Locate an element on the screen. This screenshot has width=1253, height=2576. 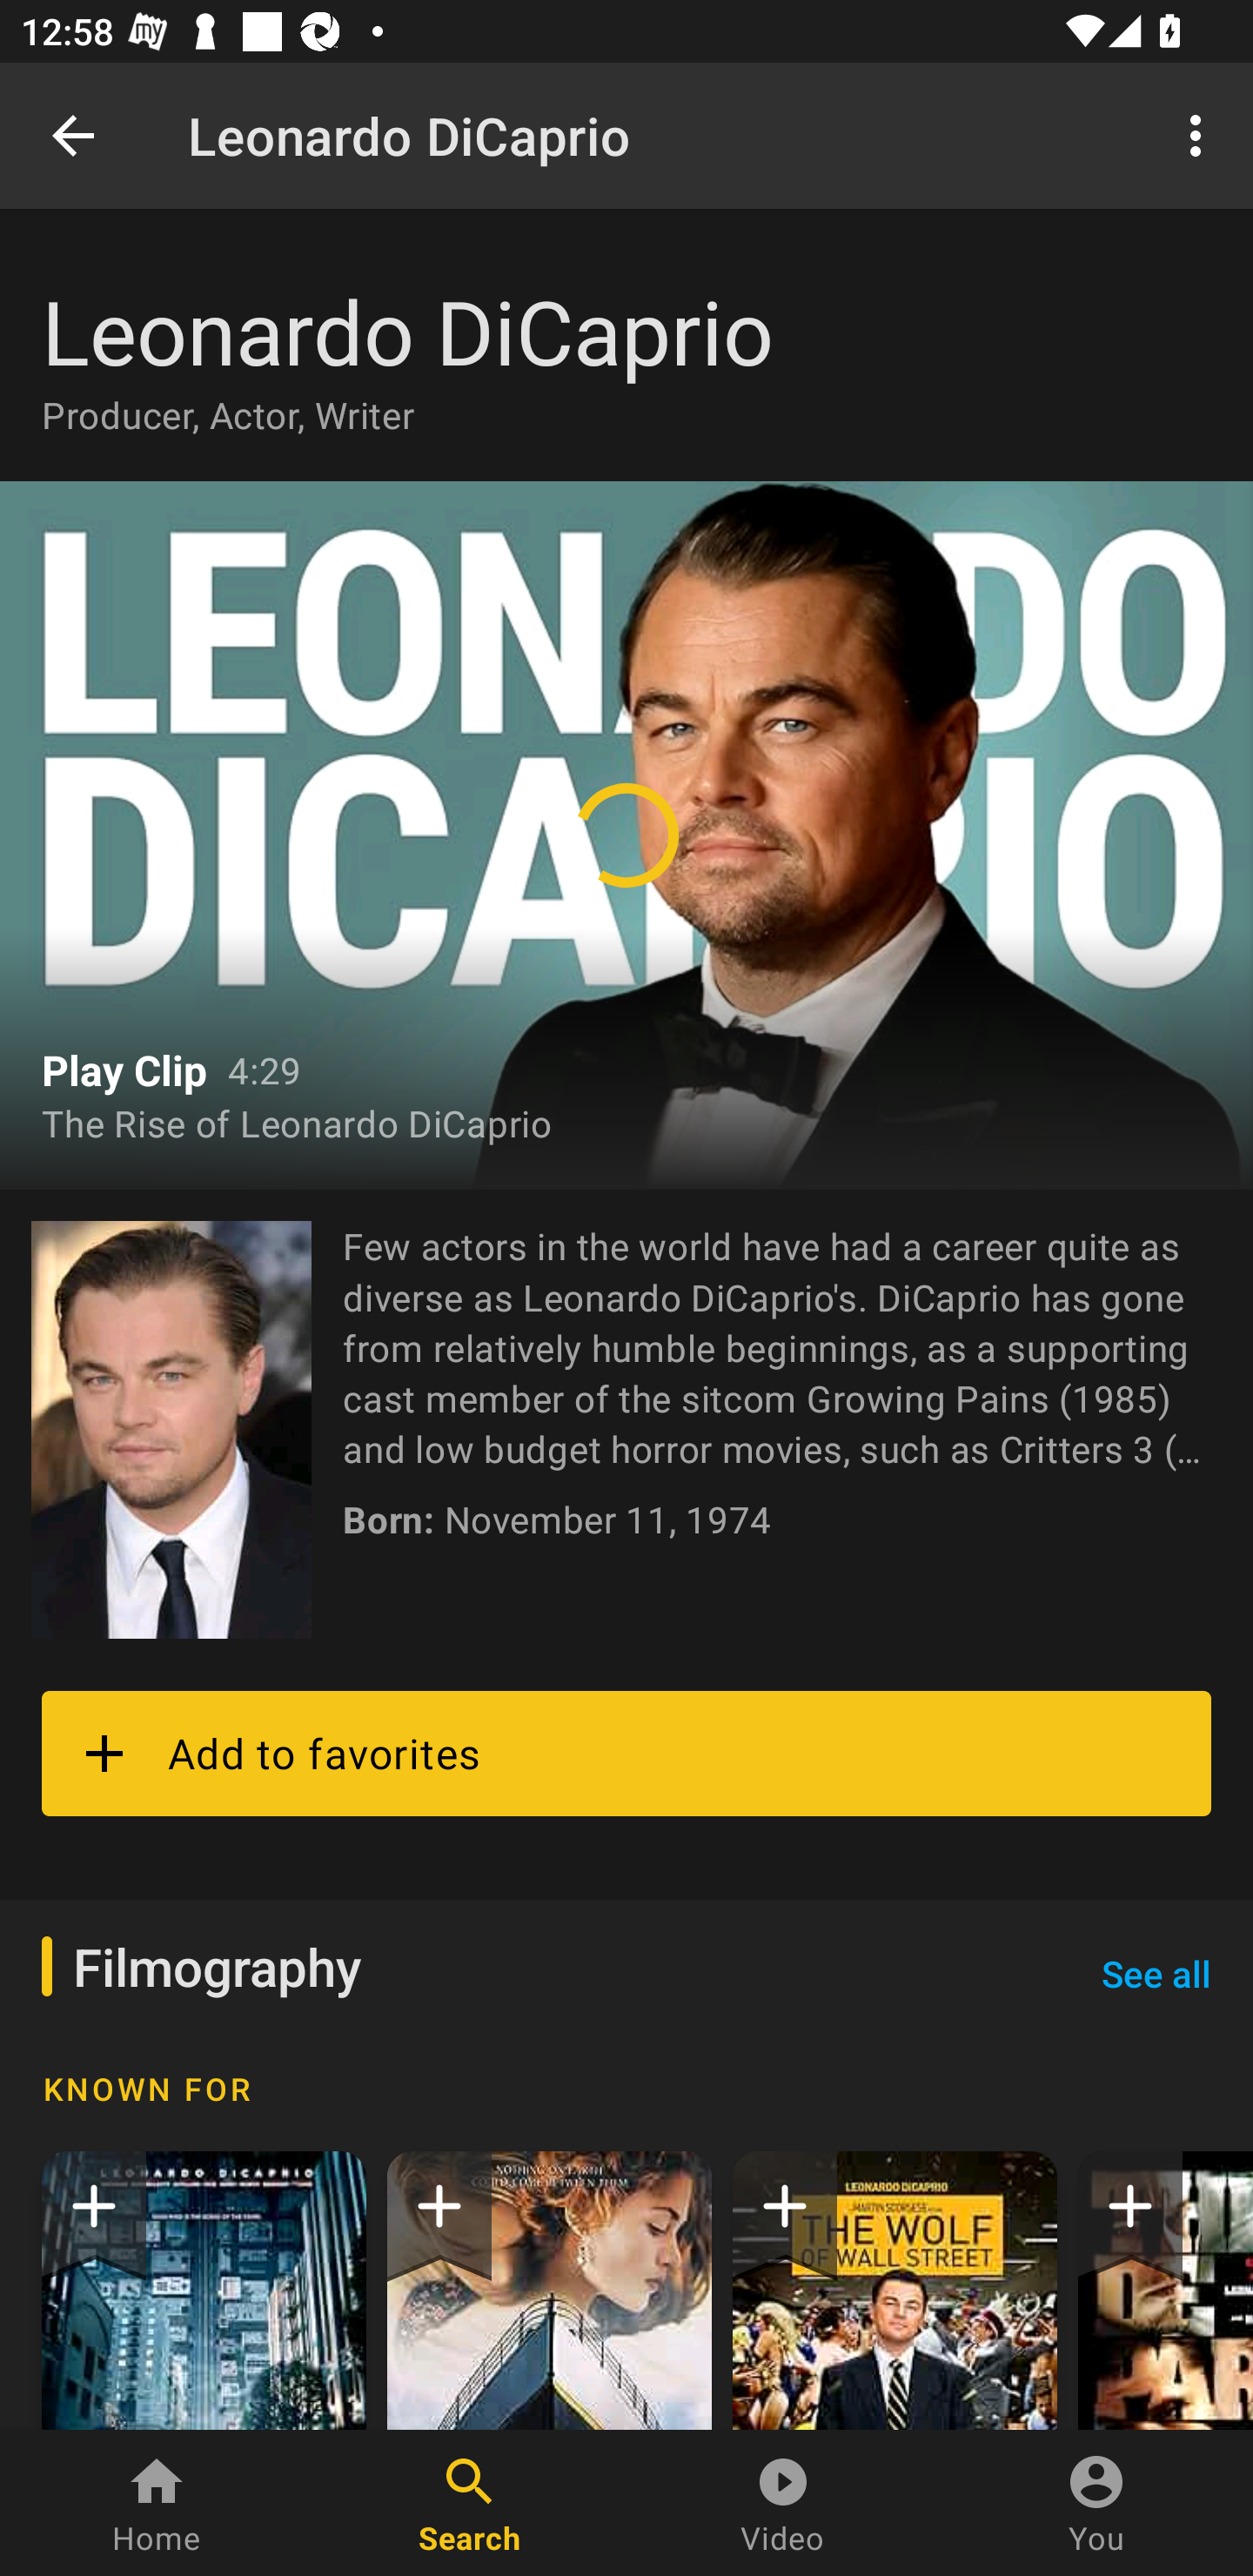
More options is located at coordinates (1201, 134).